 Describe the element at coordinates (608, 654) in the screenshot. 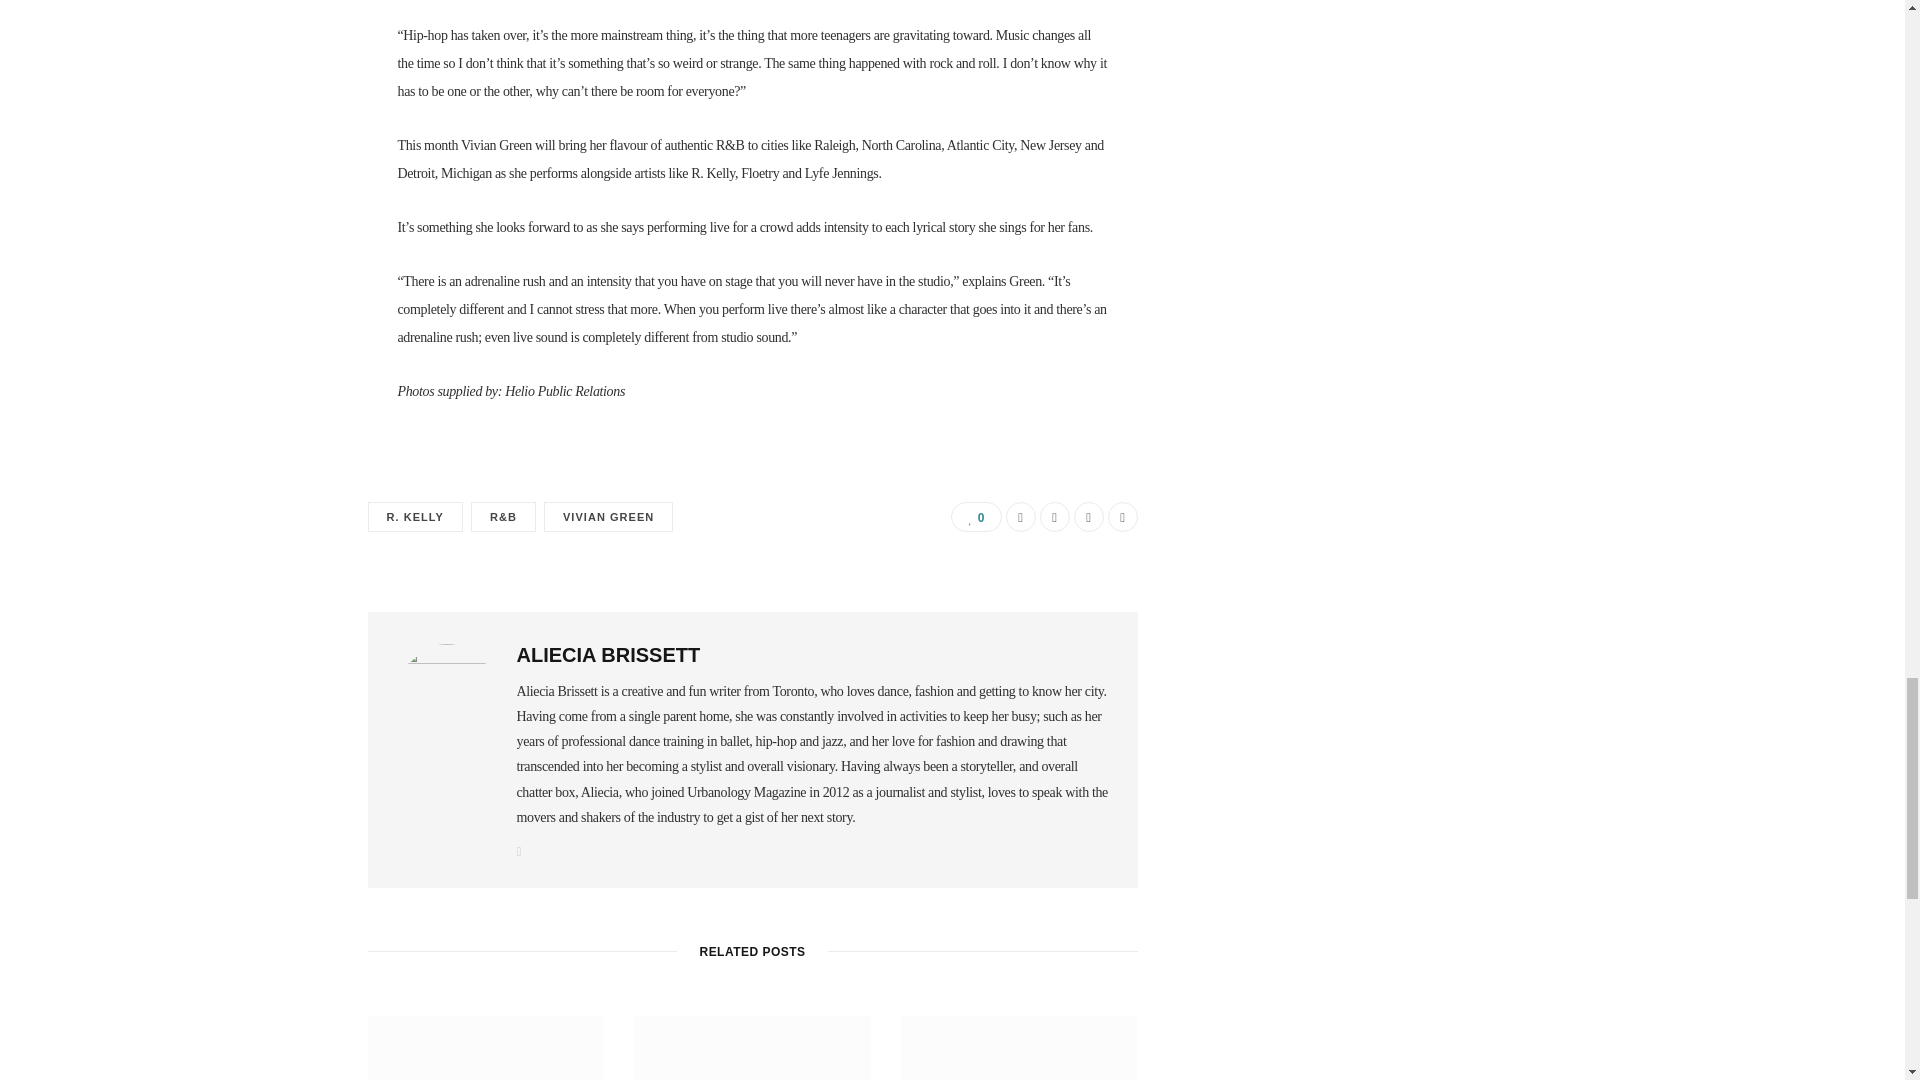

I see `Posts by Aliecia Brissett` at that location.